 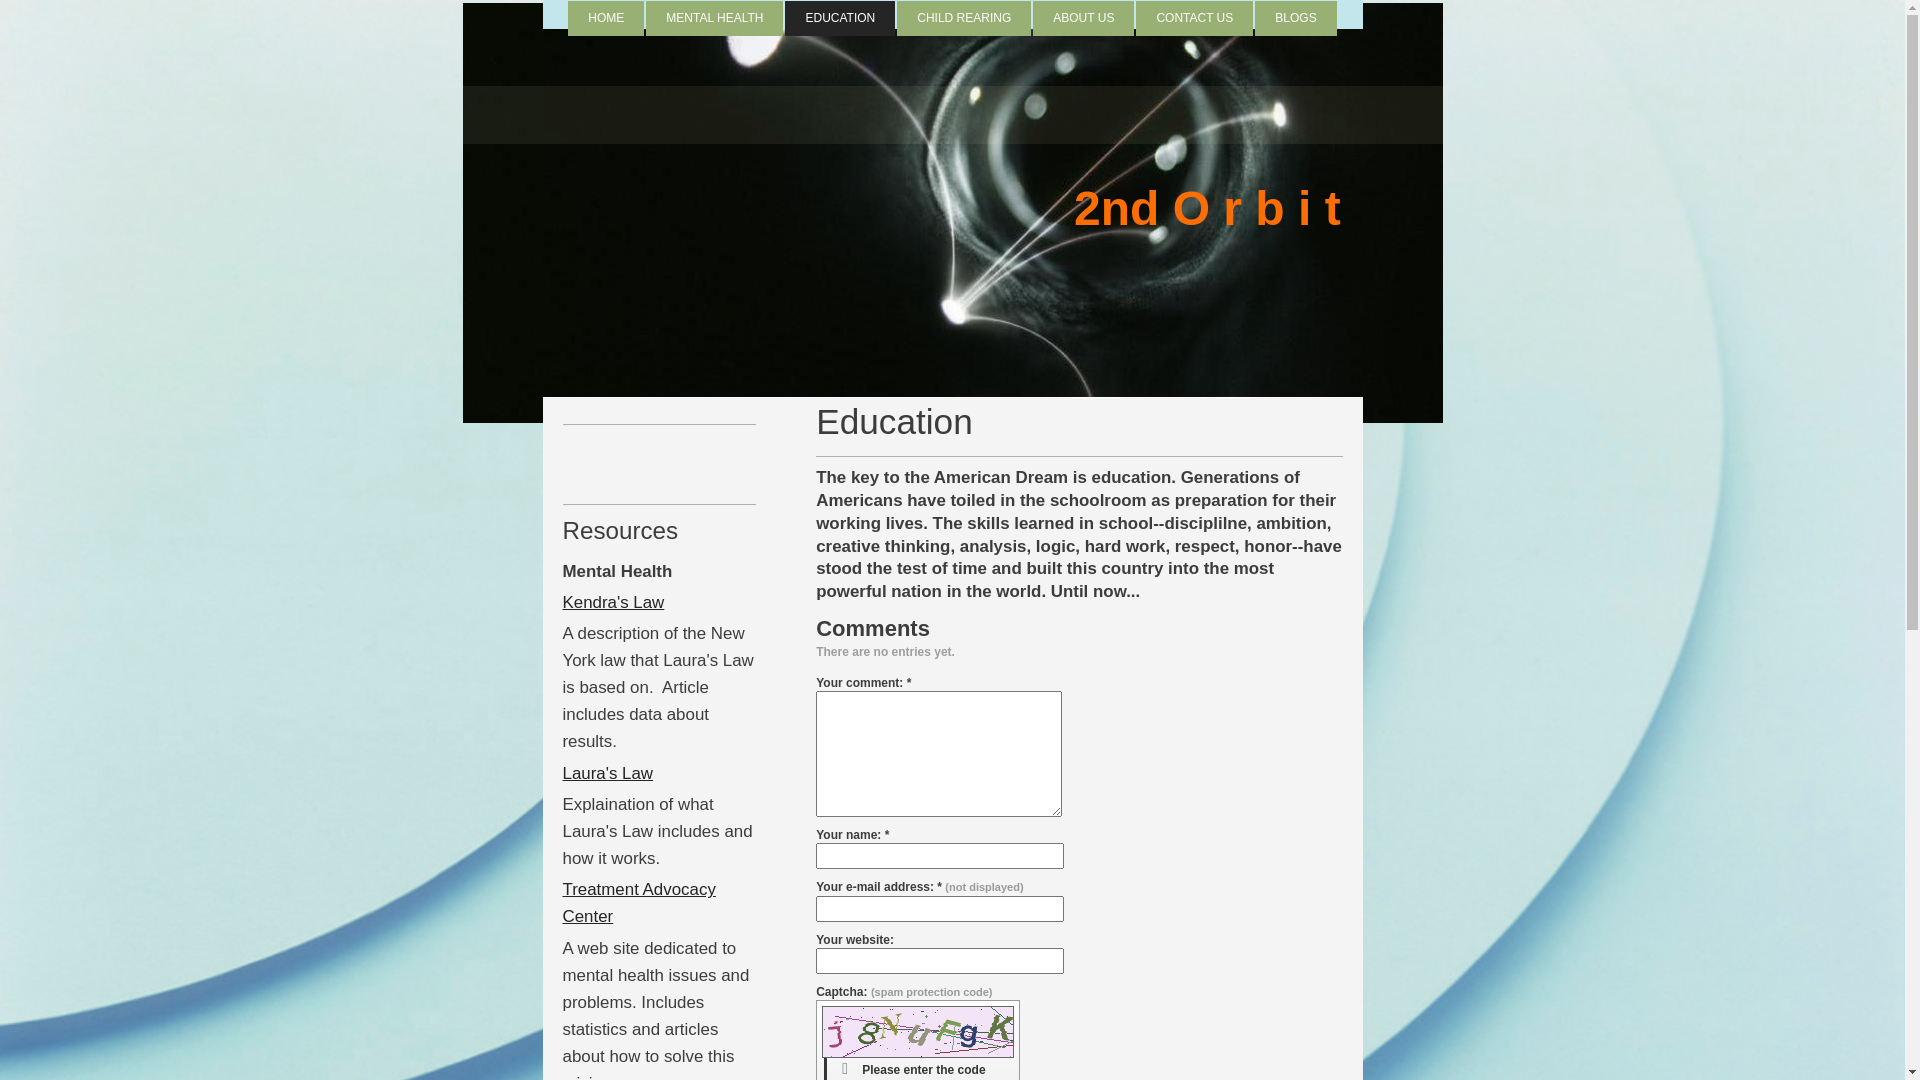 I want to click on CONTACT US, so click(x=1194, y=18).